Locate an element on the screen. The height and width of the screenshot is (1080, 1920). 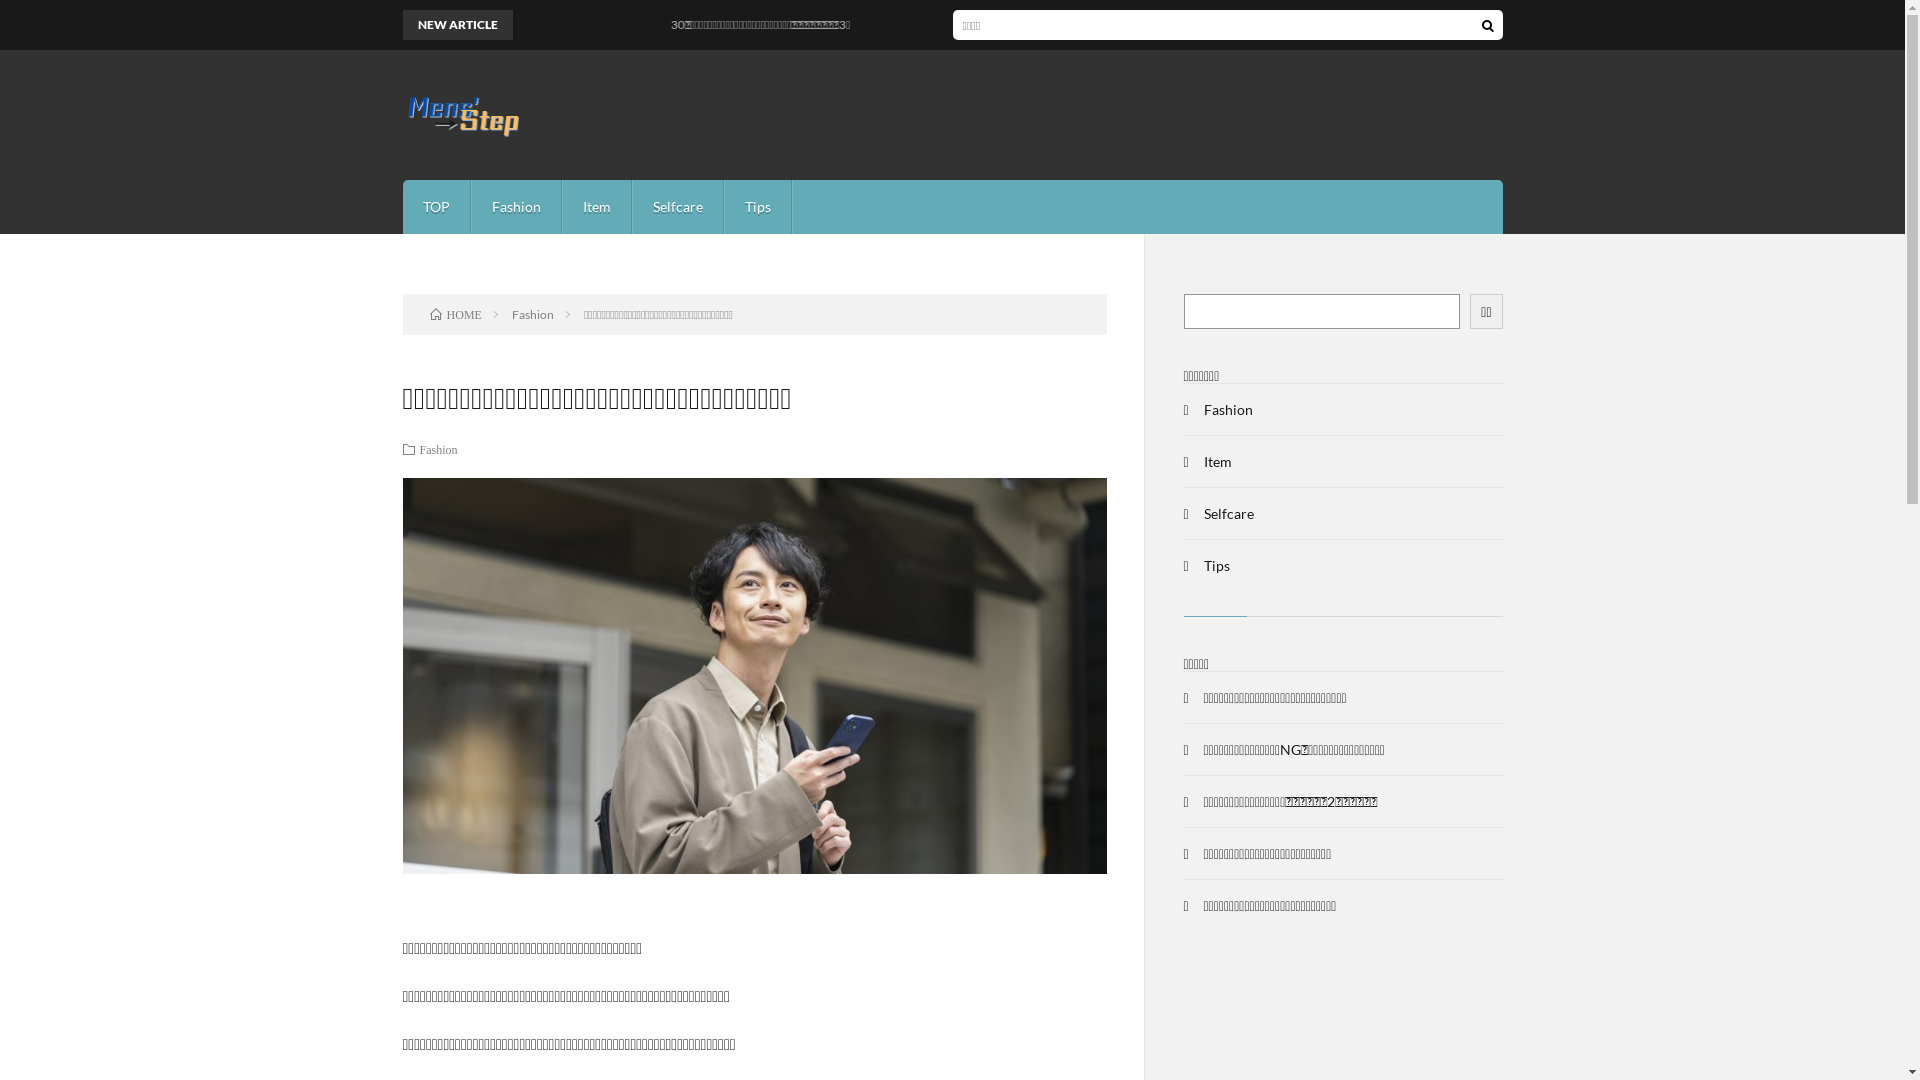
Item is located at coordinates (596, 207).